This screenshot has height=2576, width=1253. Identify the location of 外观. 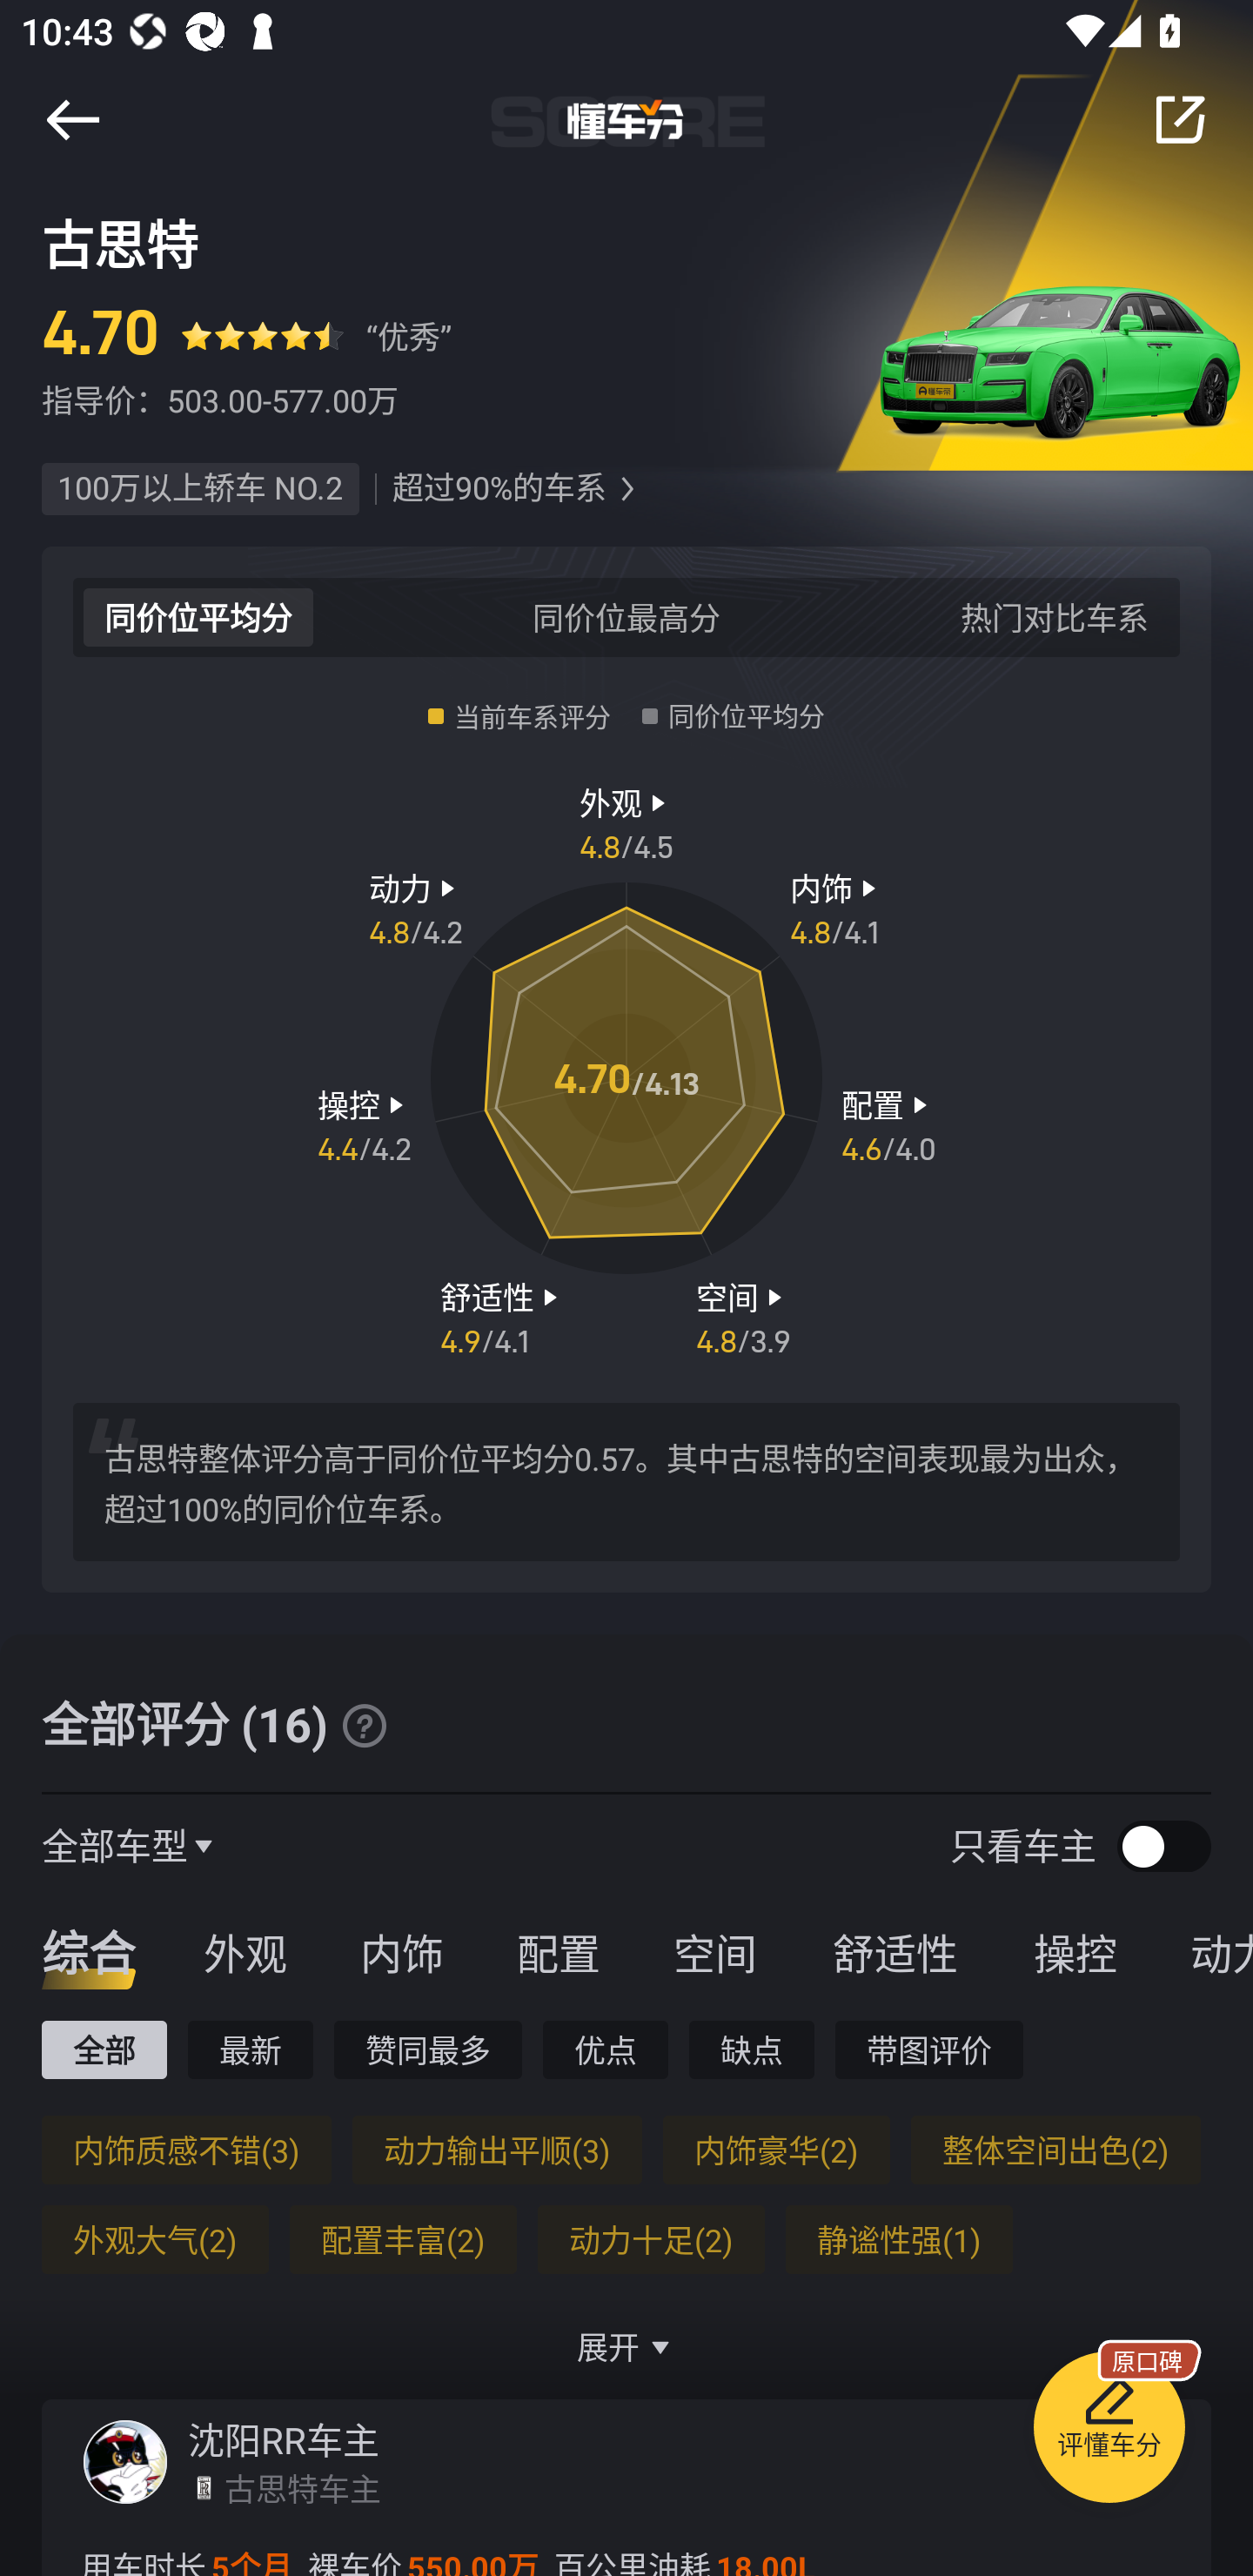
(245, 1952).